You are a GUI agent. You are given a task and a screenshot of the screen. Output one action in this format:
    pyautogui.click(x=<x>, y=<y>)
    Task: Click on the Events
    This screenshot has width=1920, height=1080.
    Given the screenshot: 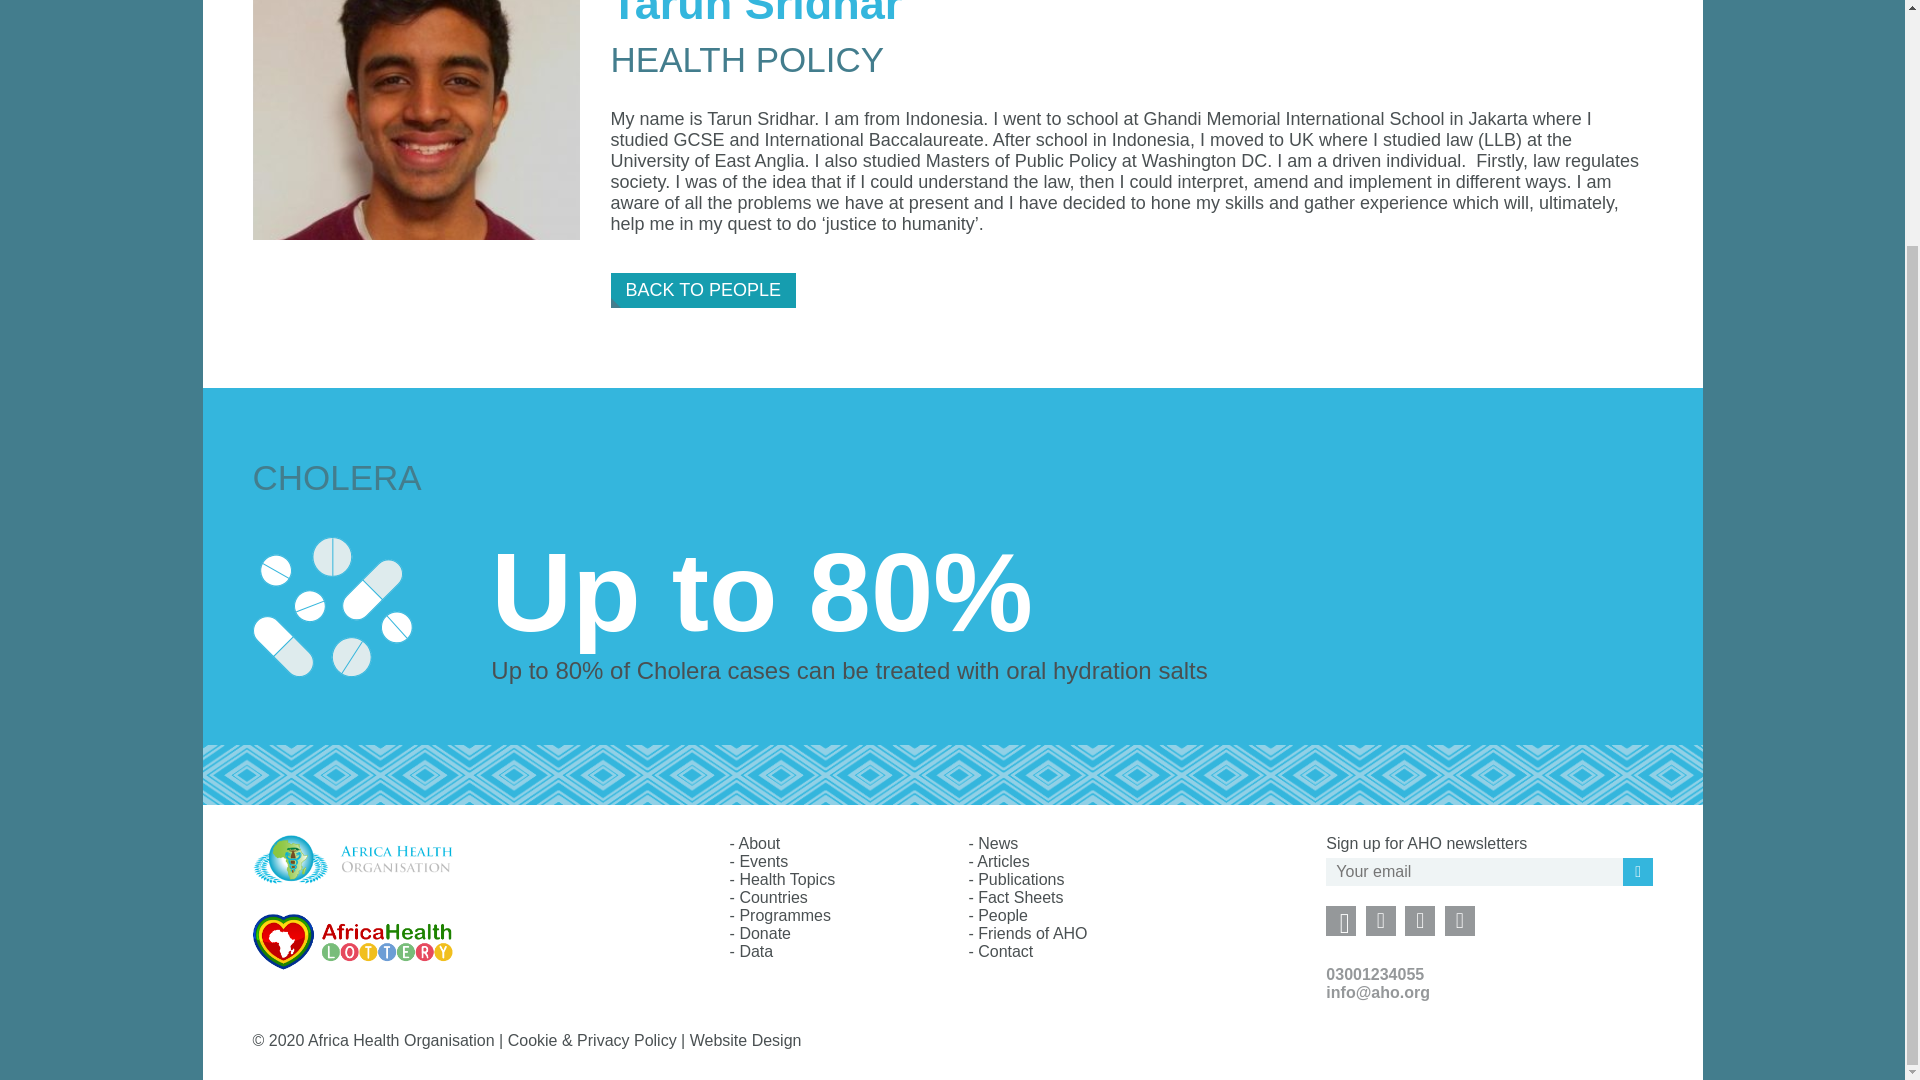 What is the action you would take?
    pyautogui.click(x=763, y=862)
    